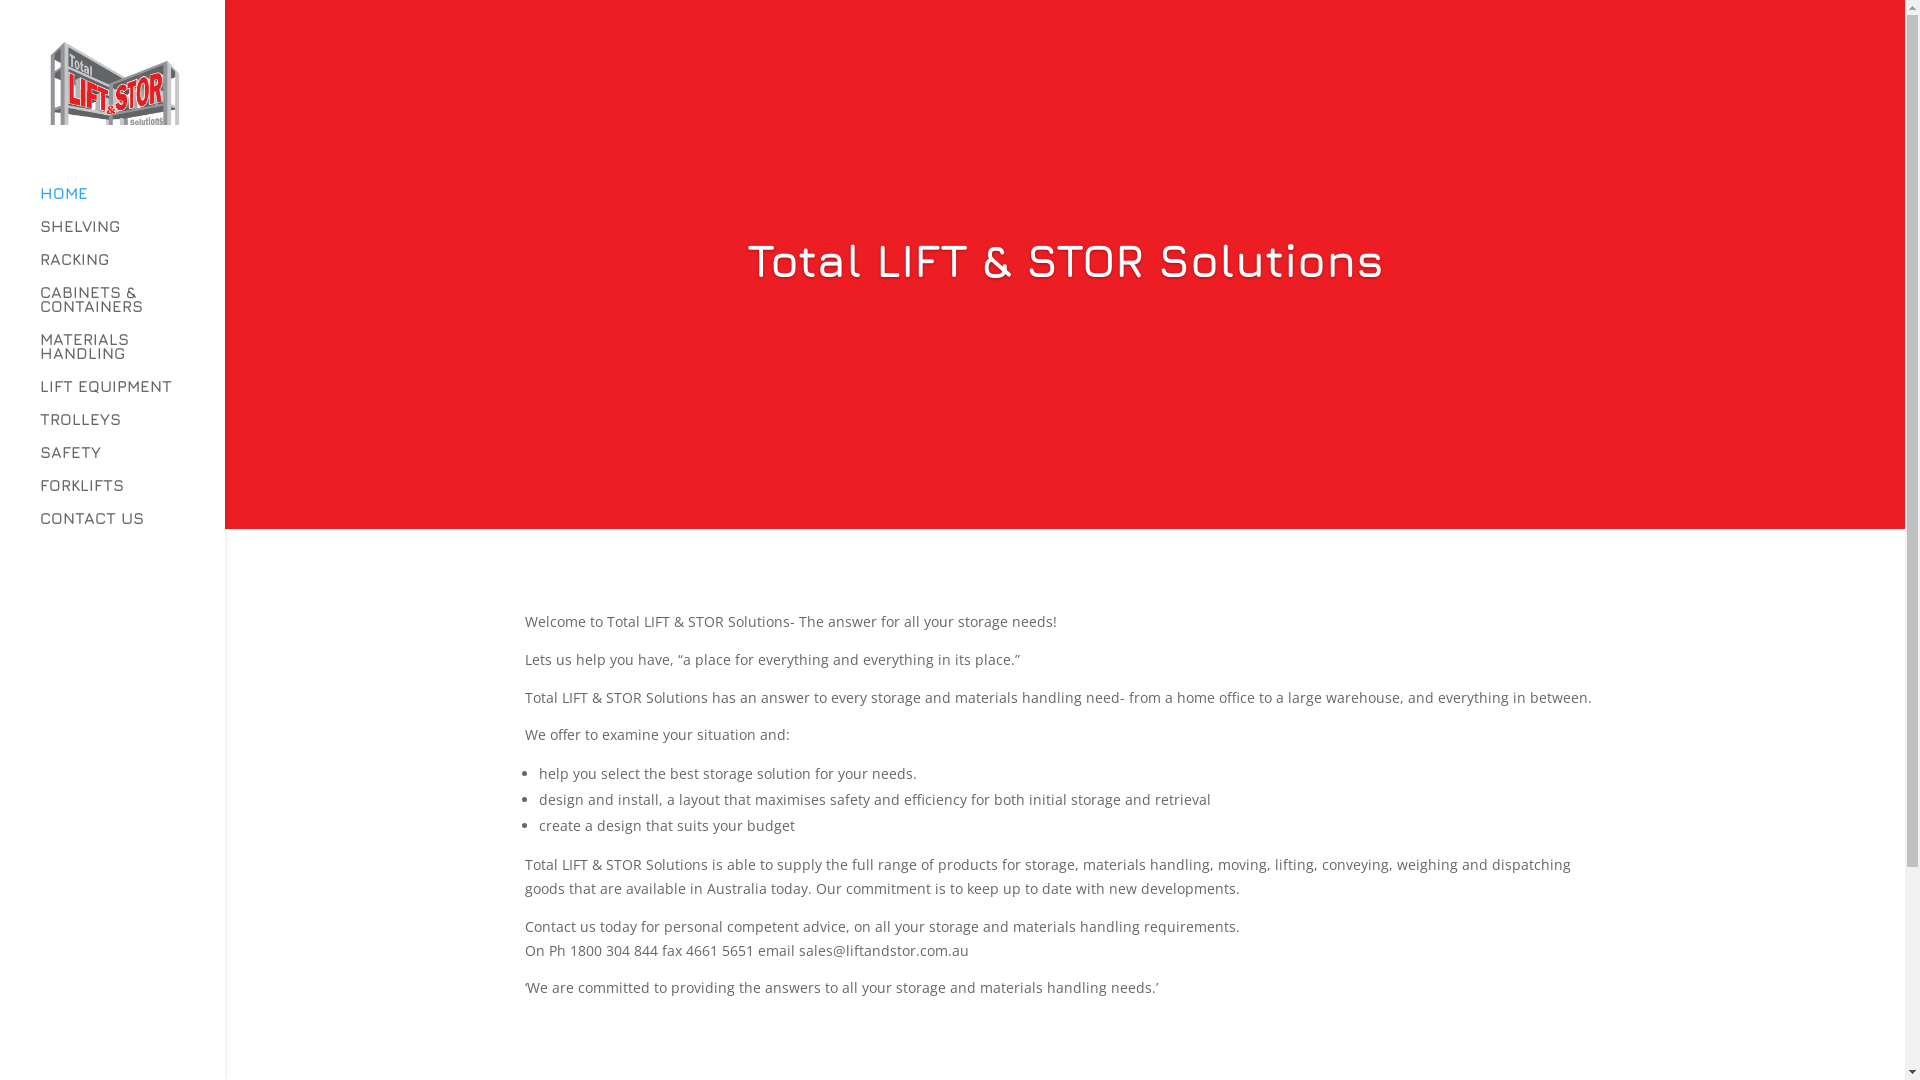 The height and width of the screenshot is (1080, 1920). What do you see at coordinates (132, 356) in the screenshot?
I see `MATERIALS HANDLING` at bounding box center [132, 356].